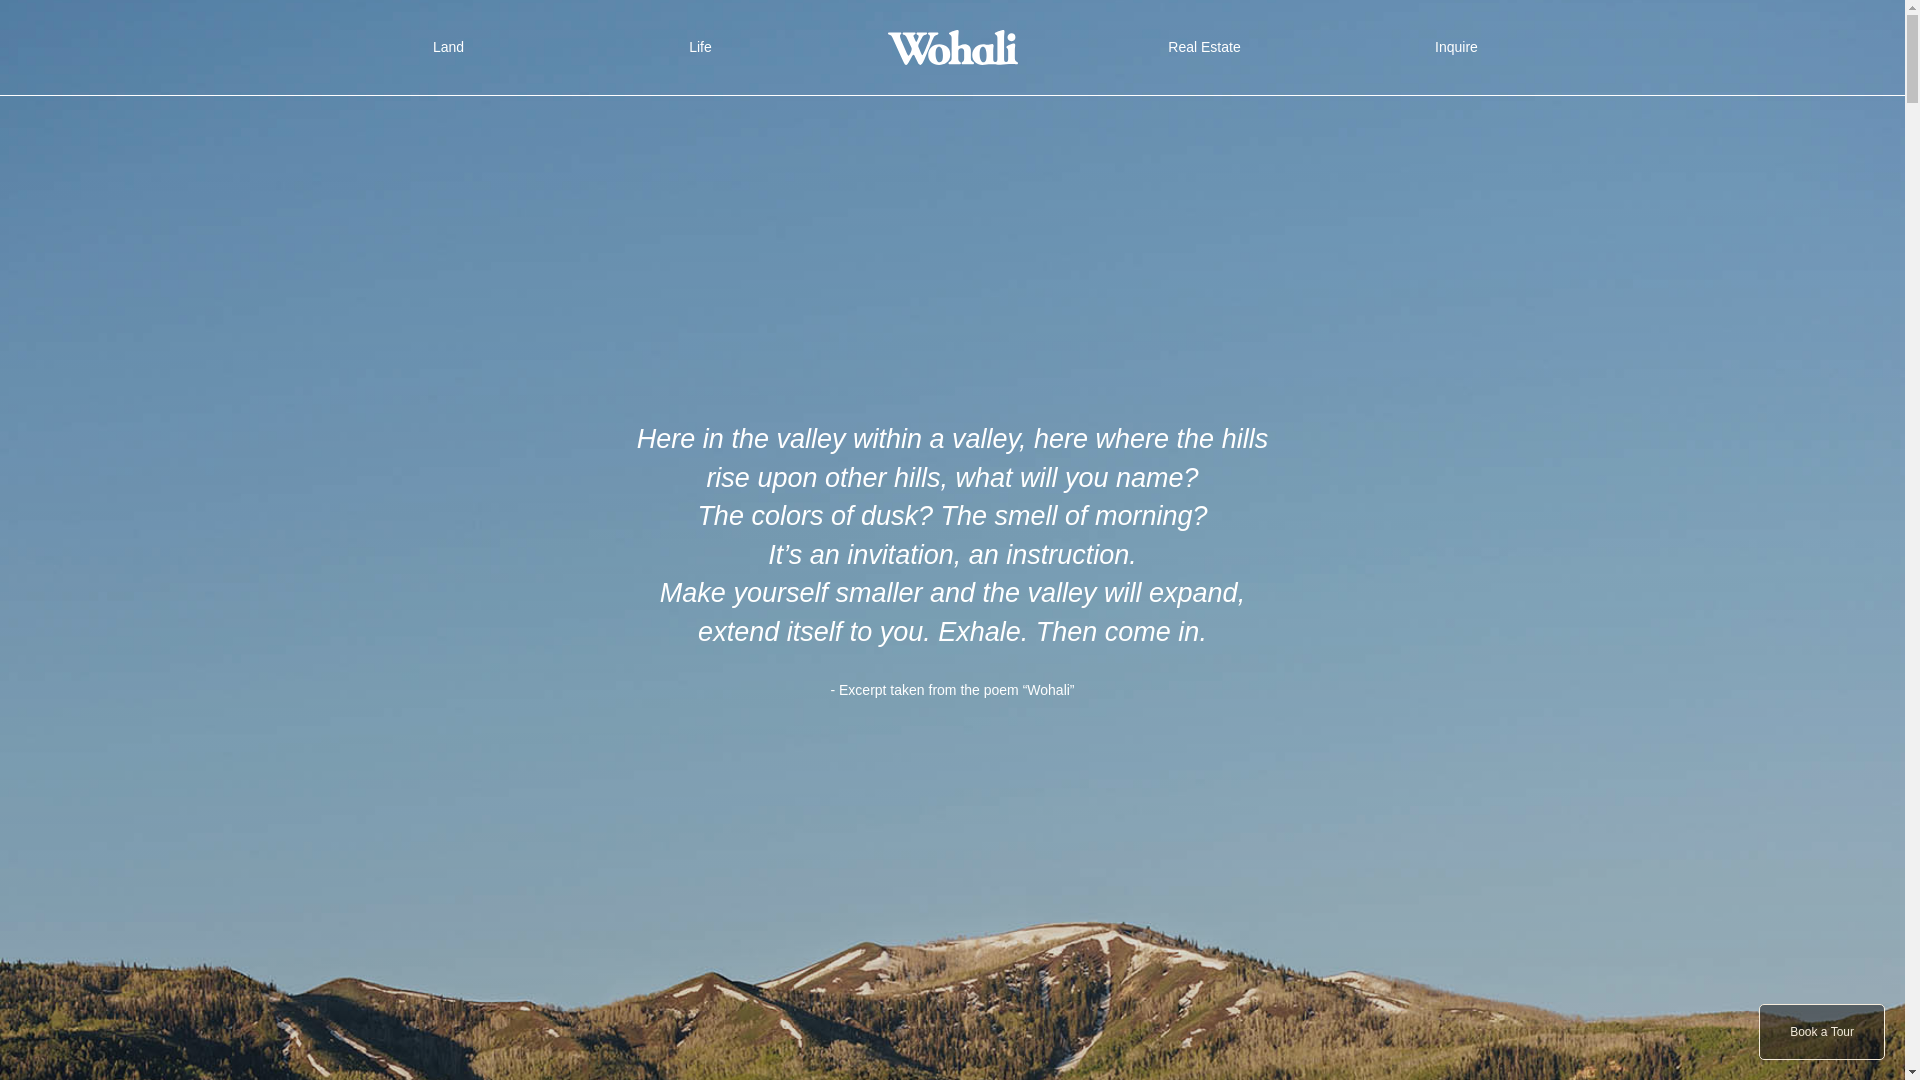 The height and width of the screenshot is (1080, 1920). Describe the element at coordinates (1204, 48) in the screenshot. I see `Real Estate` at that location.